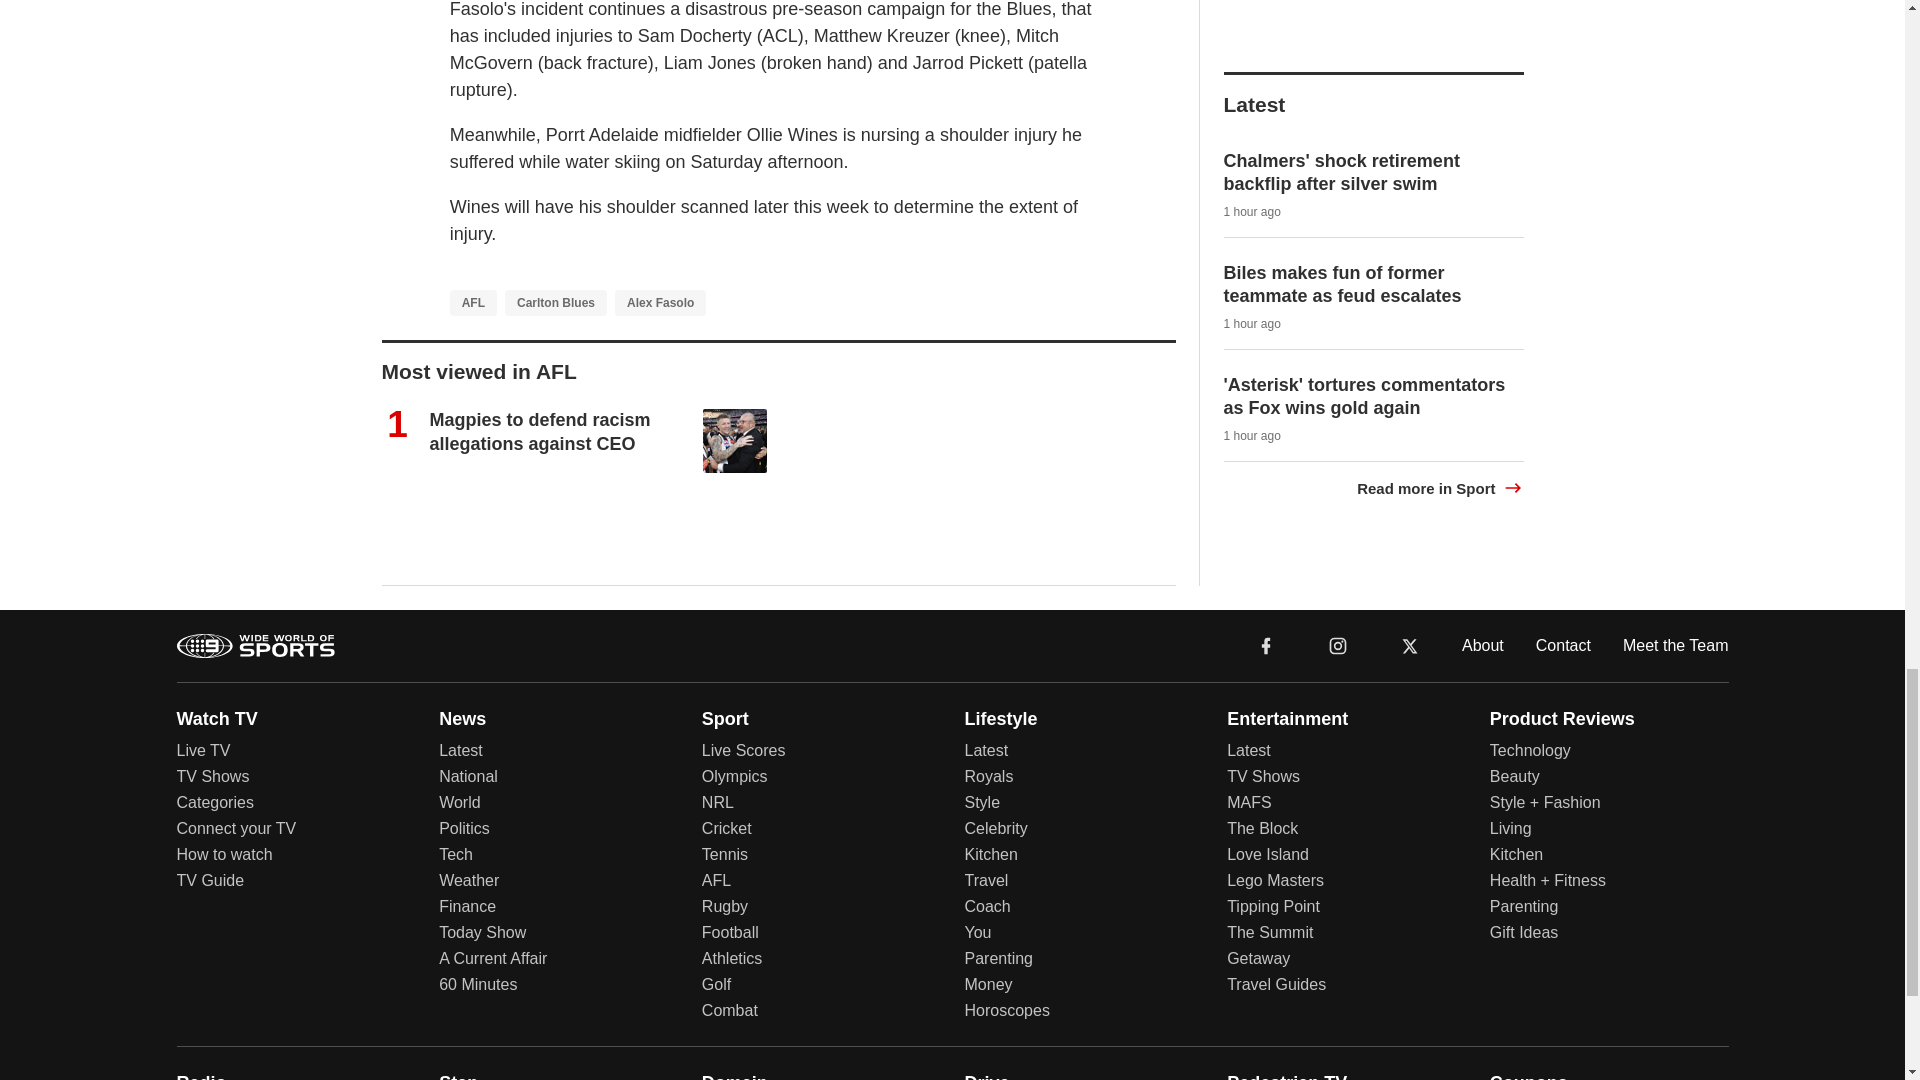 The image size is (1920, 1080). Describe the element at coordinates (1410, 646) in the screenshot. I see `x` at that location.